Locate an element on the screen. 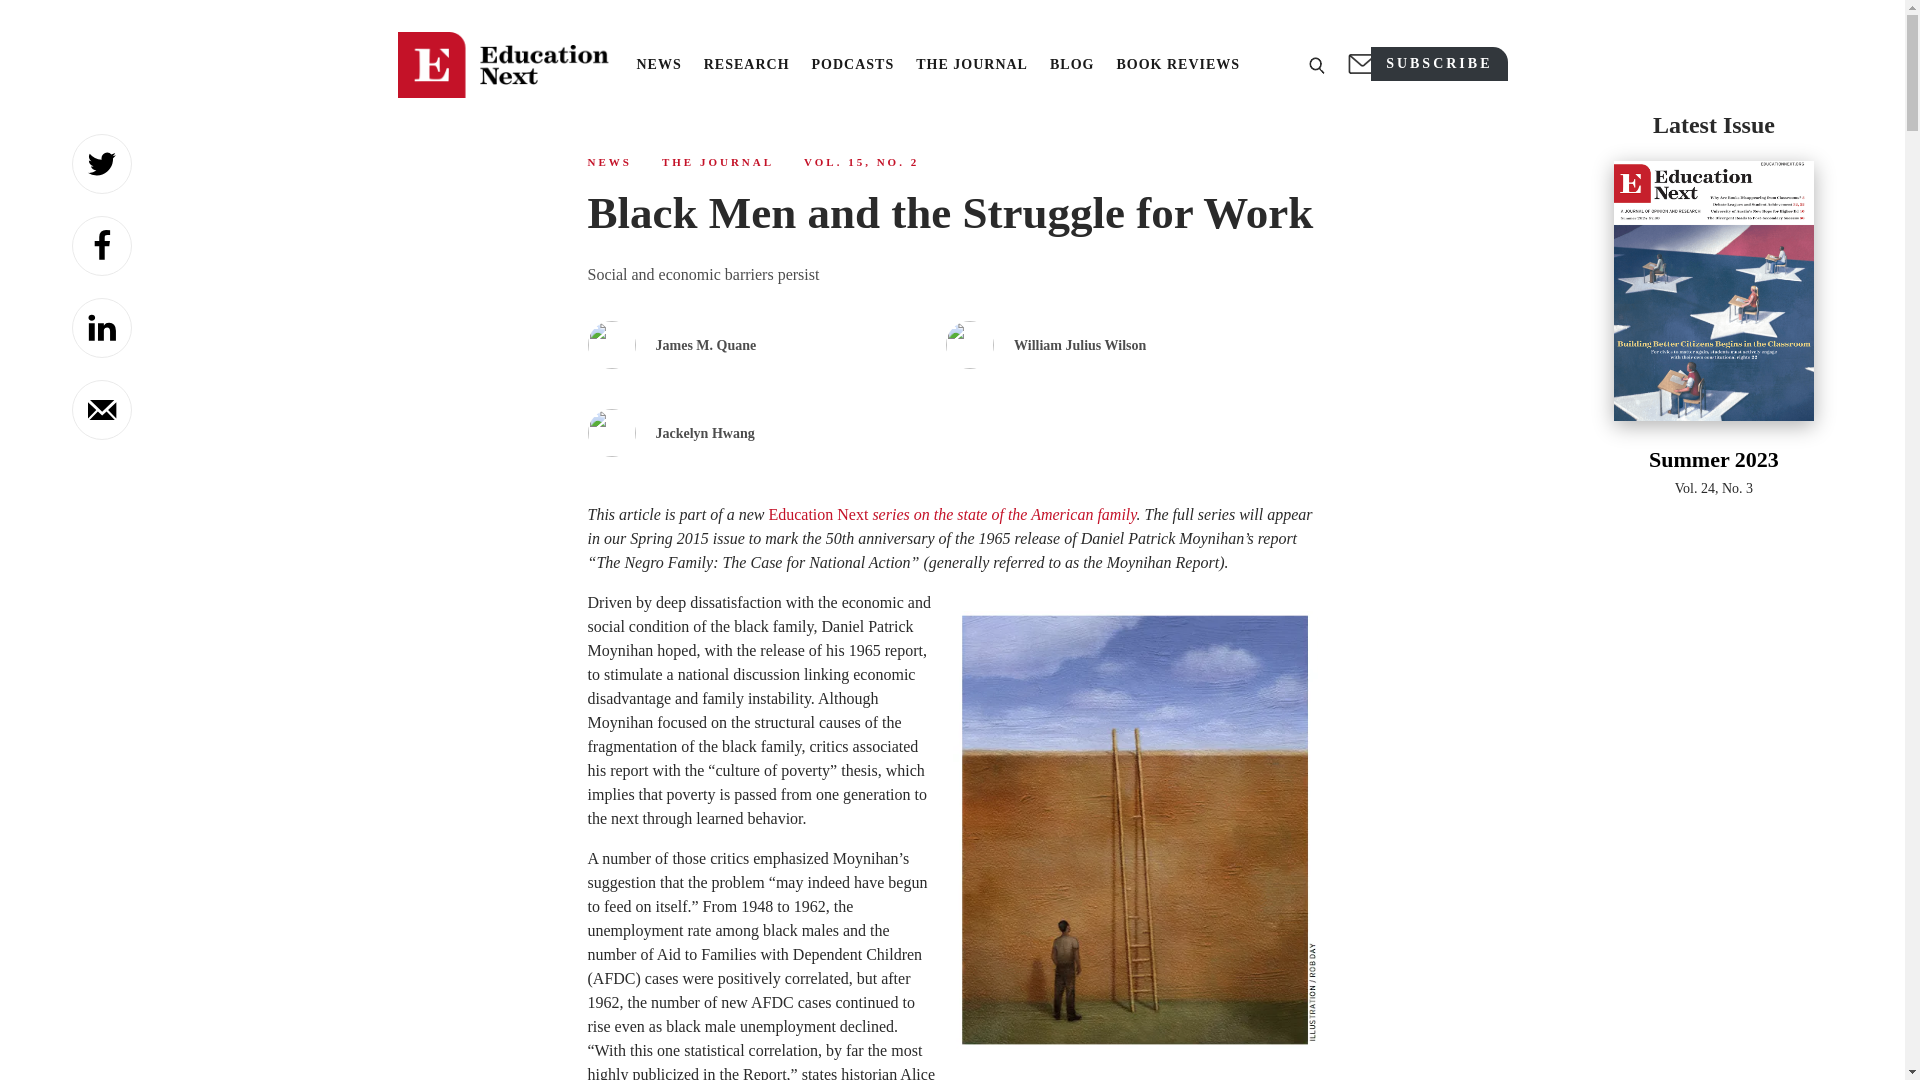  Share on Facebook is located at coordinates (952, 514).